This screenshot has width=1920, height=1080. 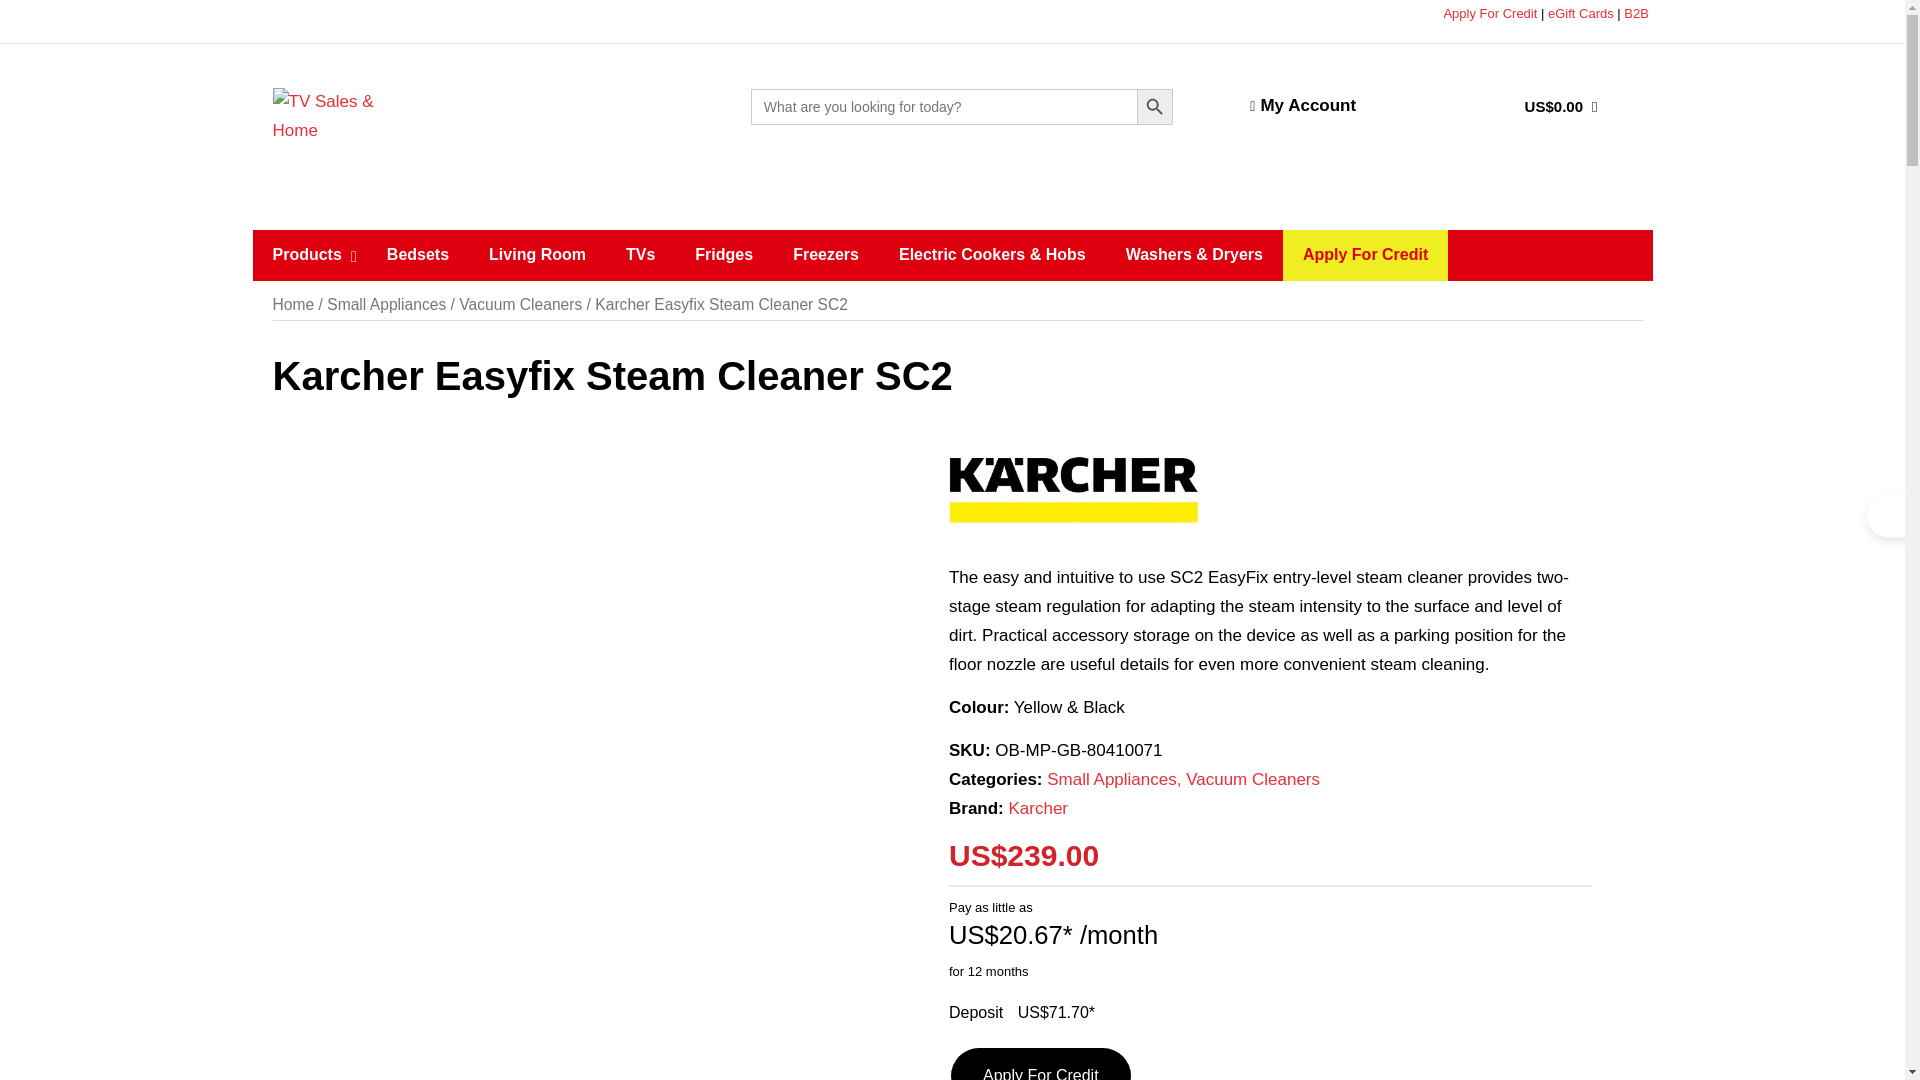 What do you see at coordinates (1274, 106) in the screenshot?
I see `My Account` at bounding box center [1274, 106].